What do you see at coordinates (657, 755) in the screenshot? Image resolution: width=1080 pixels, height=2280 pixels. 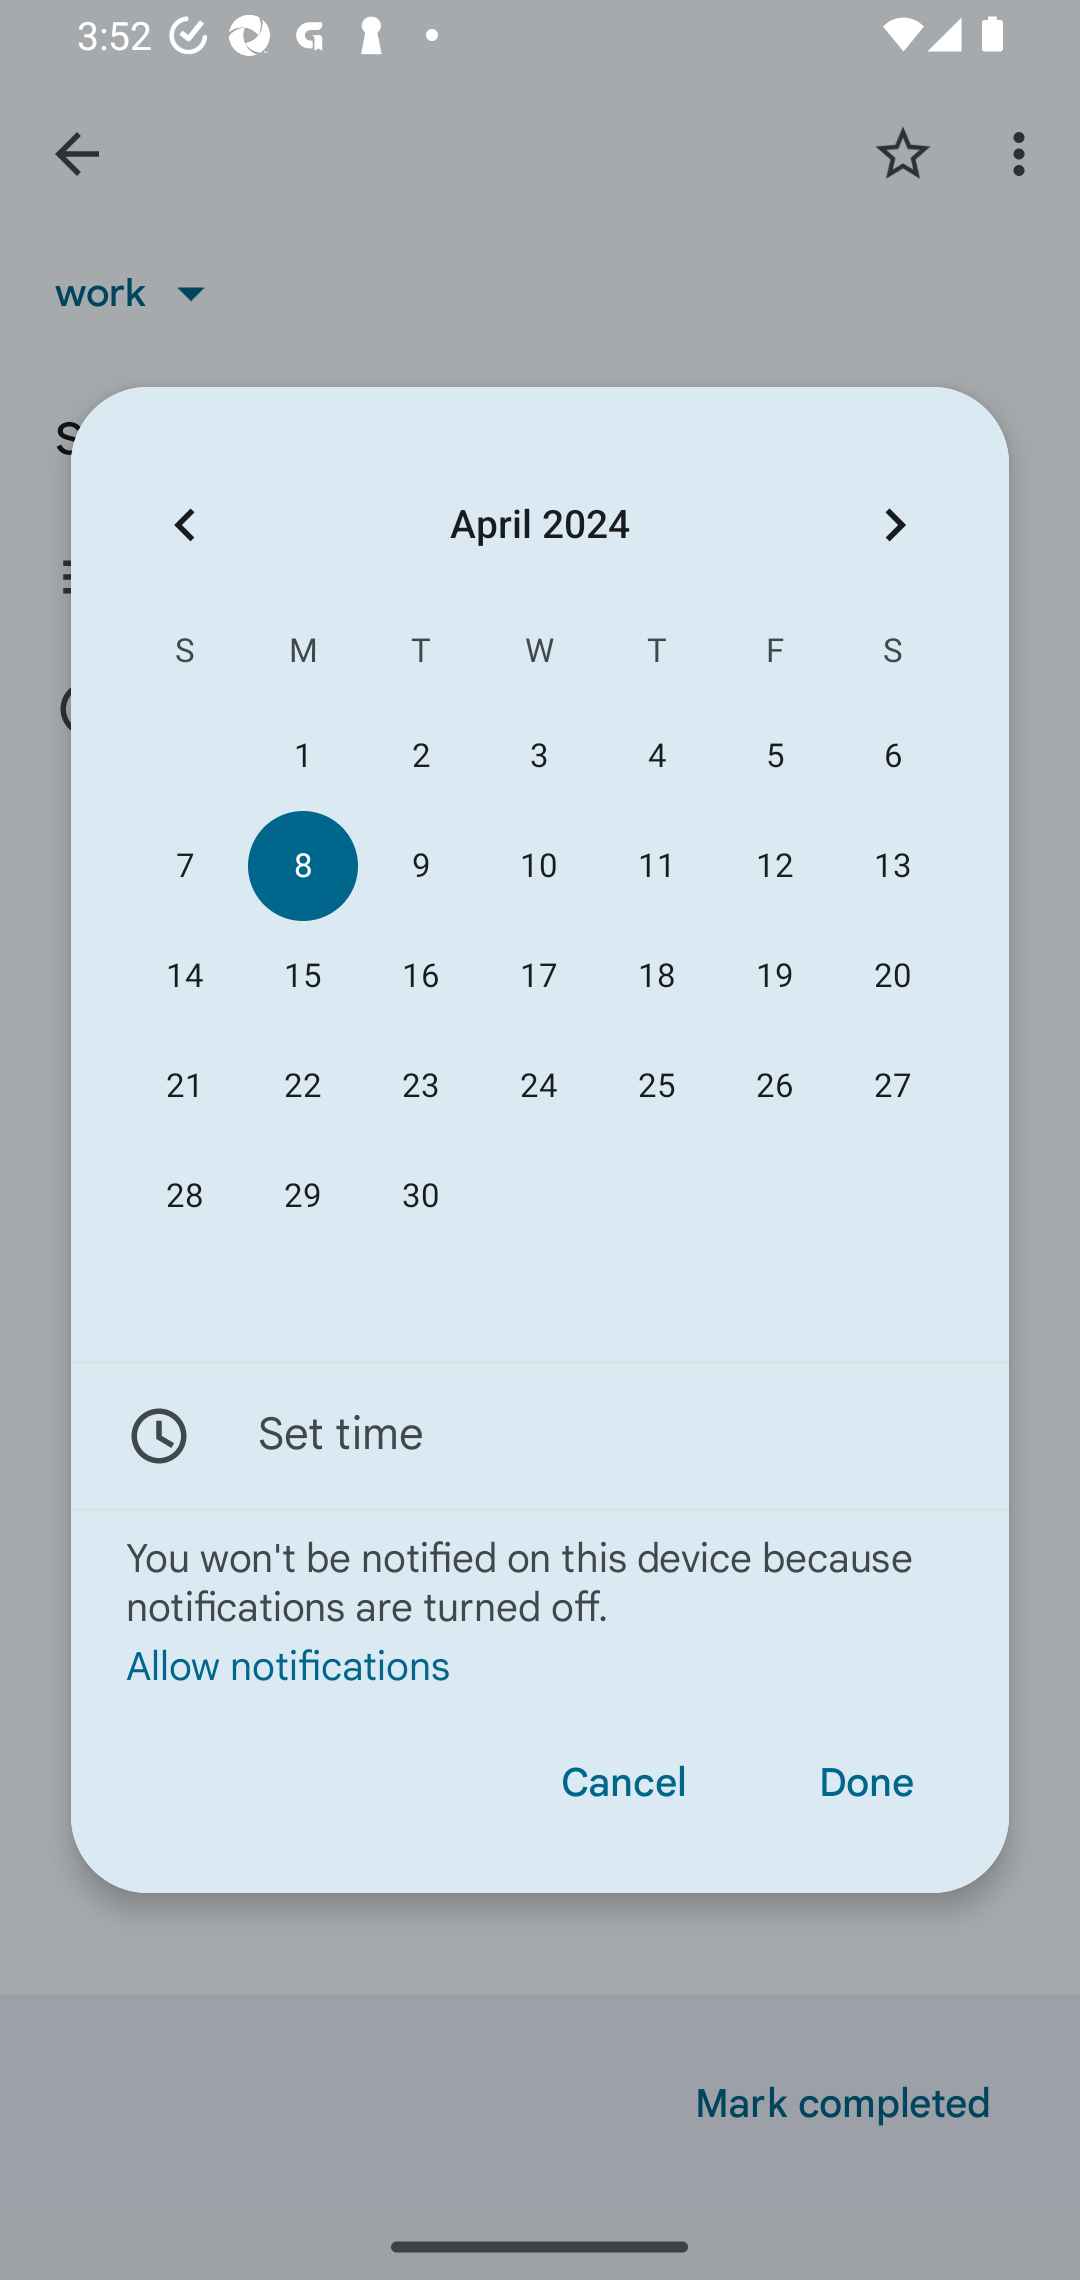 I see `4 04 April 2024` at bounding box center [657, 755].